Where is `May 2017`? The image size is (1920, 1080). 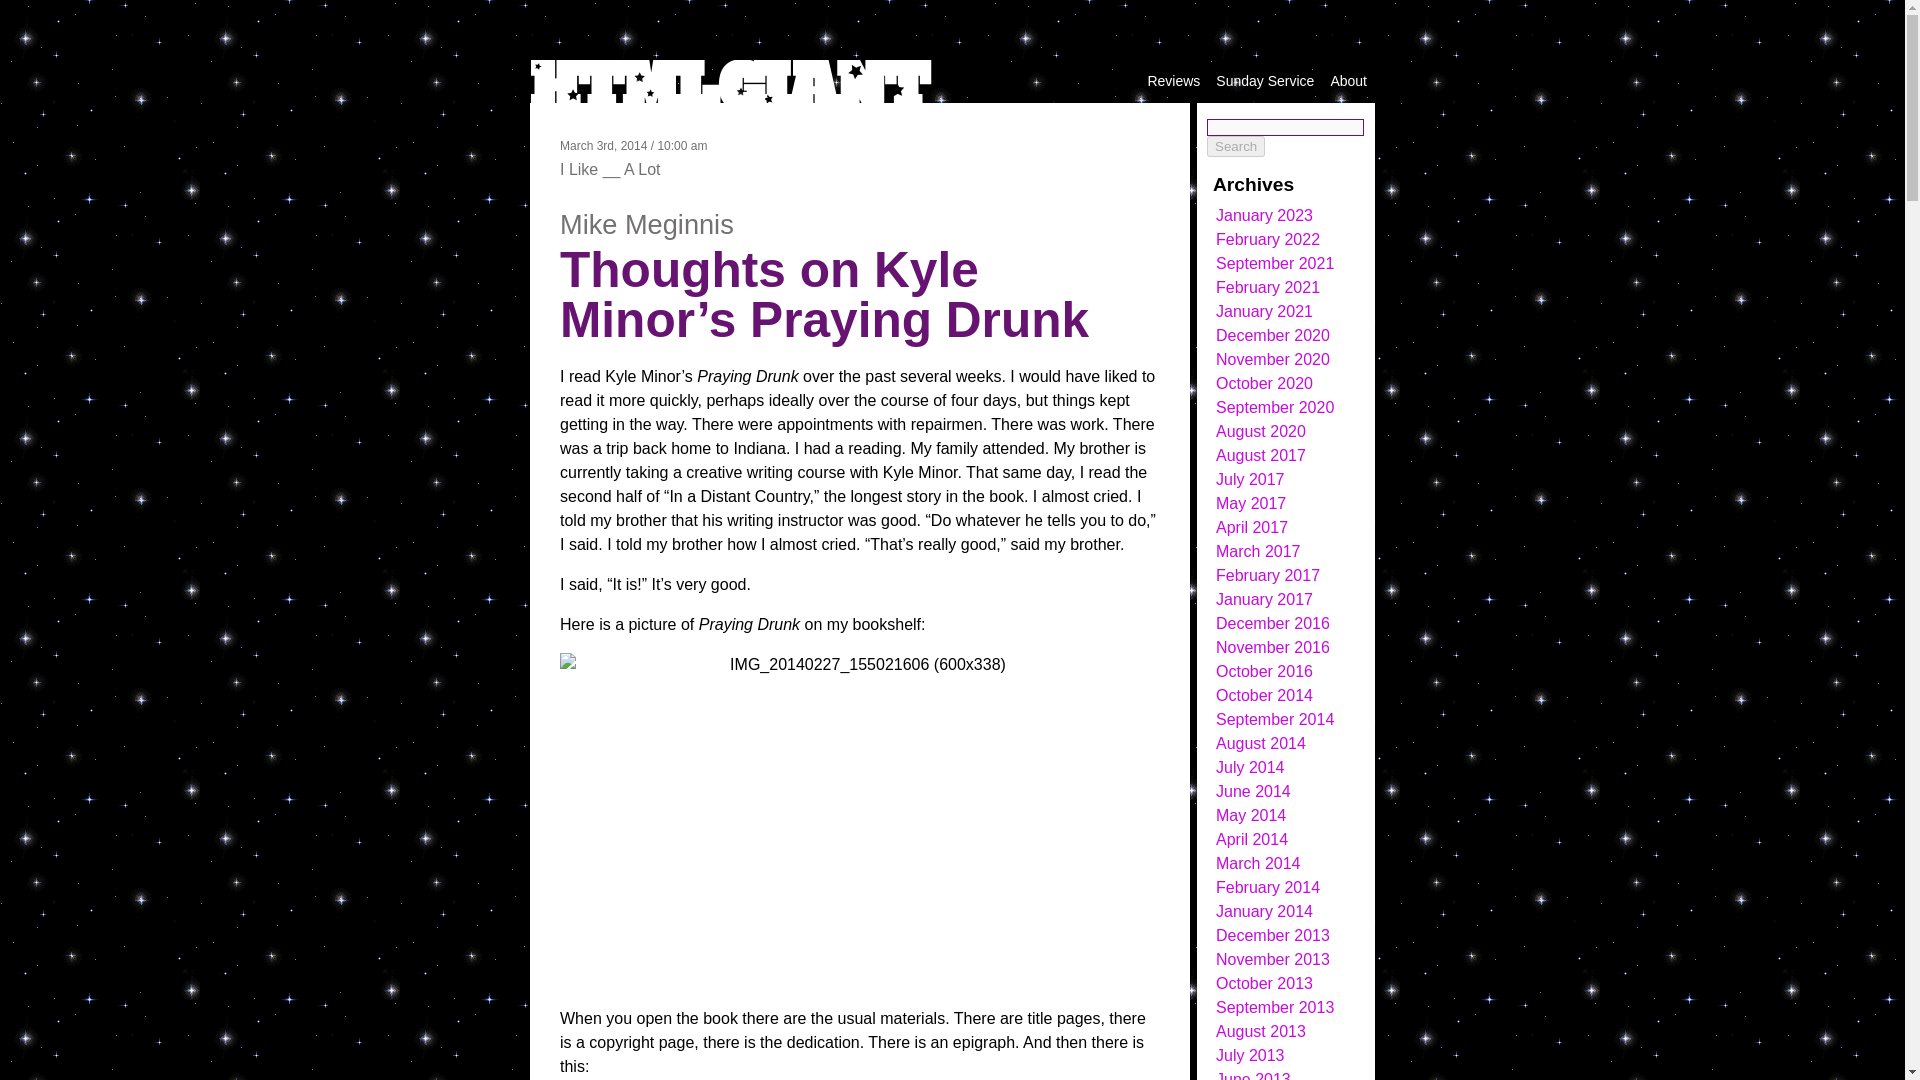 May 2017 is located at coordinates (1250, 502).